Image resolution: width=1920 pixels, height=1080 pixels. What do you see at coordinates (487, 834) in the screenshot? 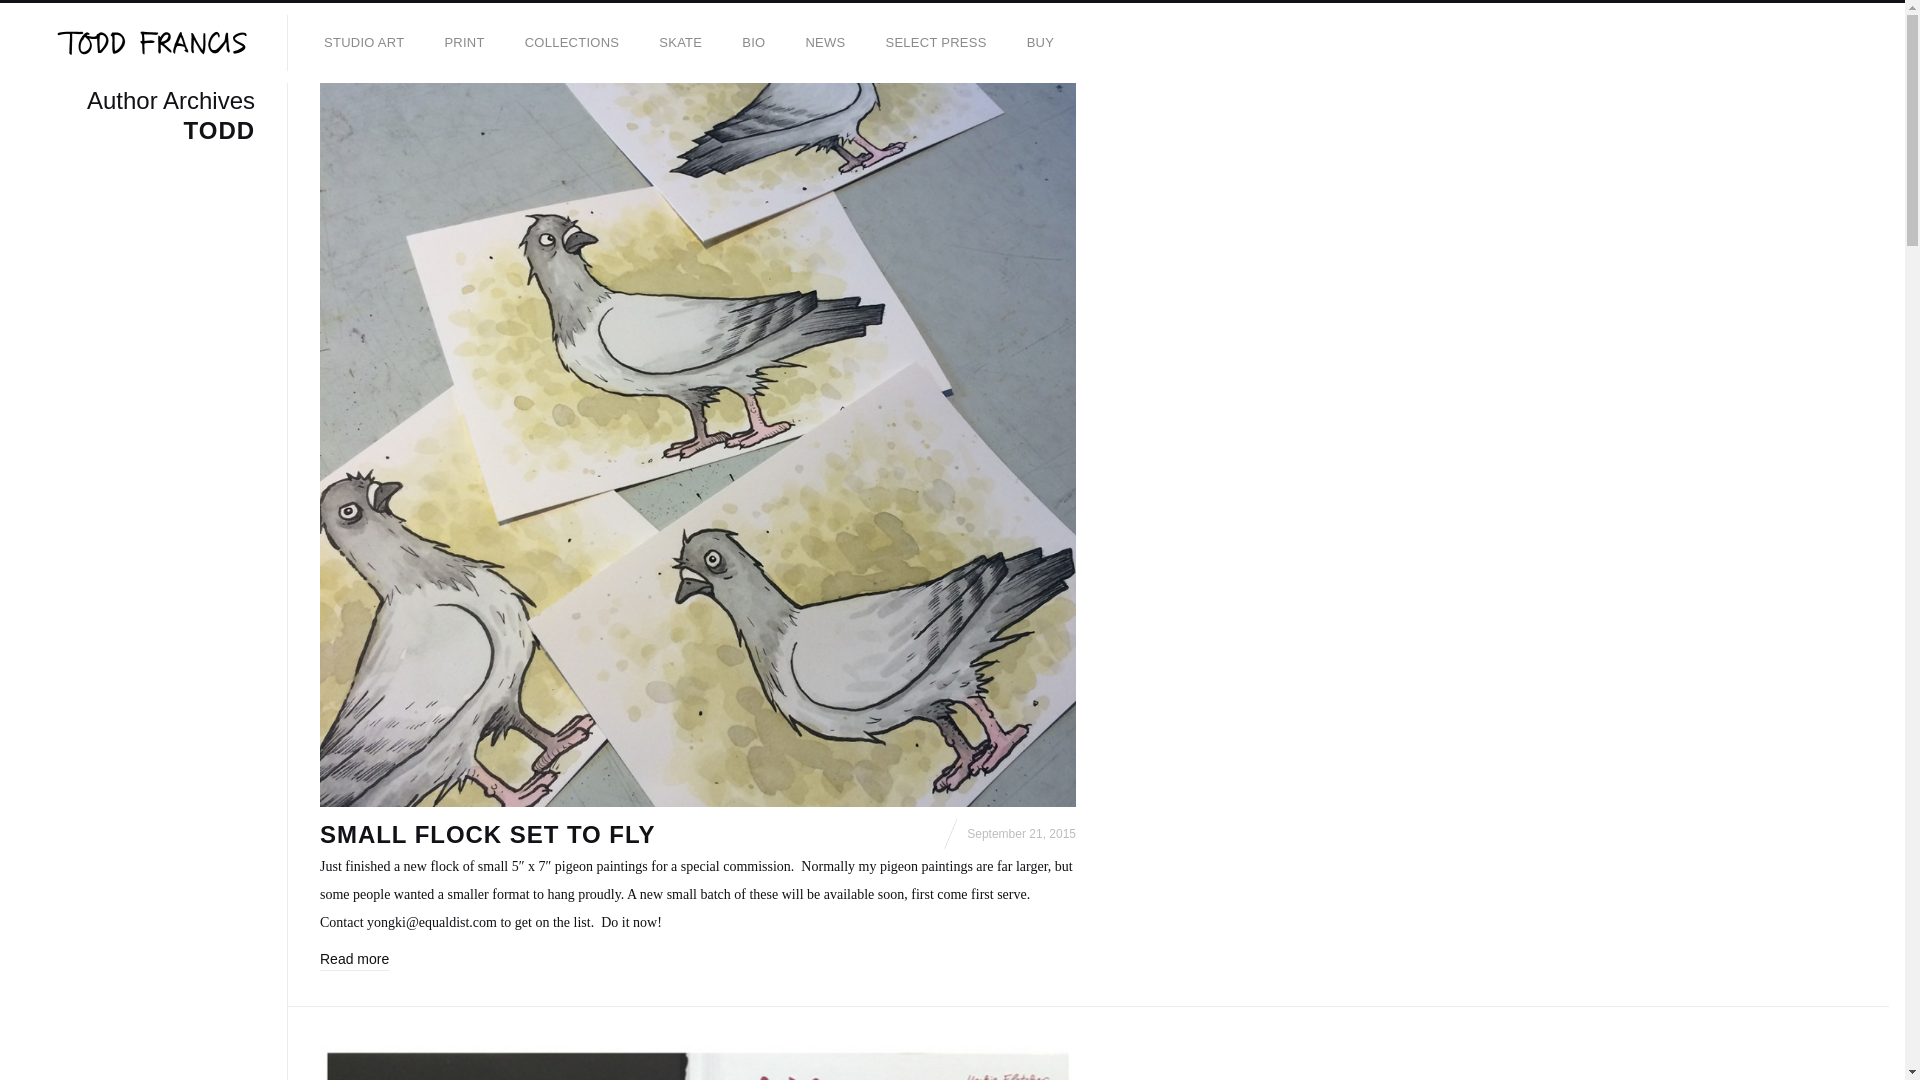
I see `SMALL FLOCK SET TO FLY` at bounding box center [487, 834].